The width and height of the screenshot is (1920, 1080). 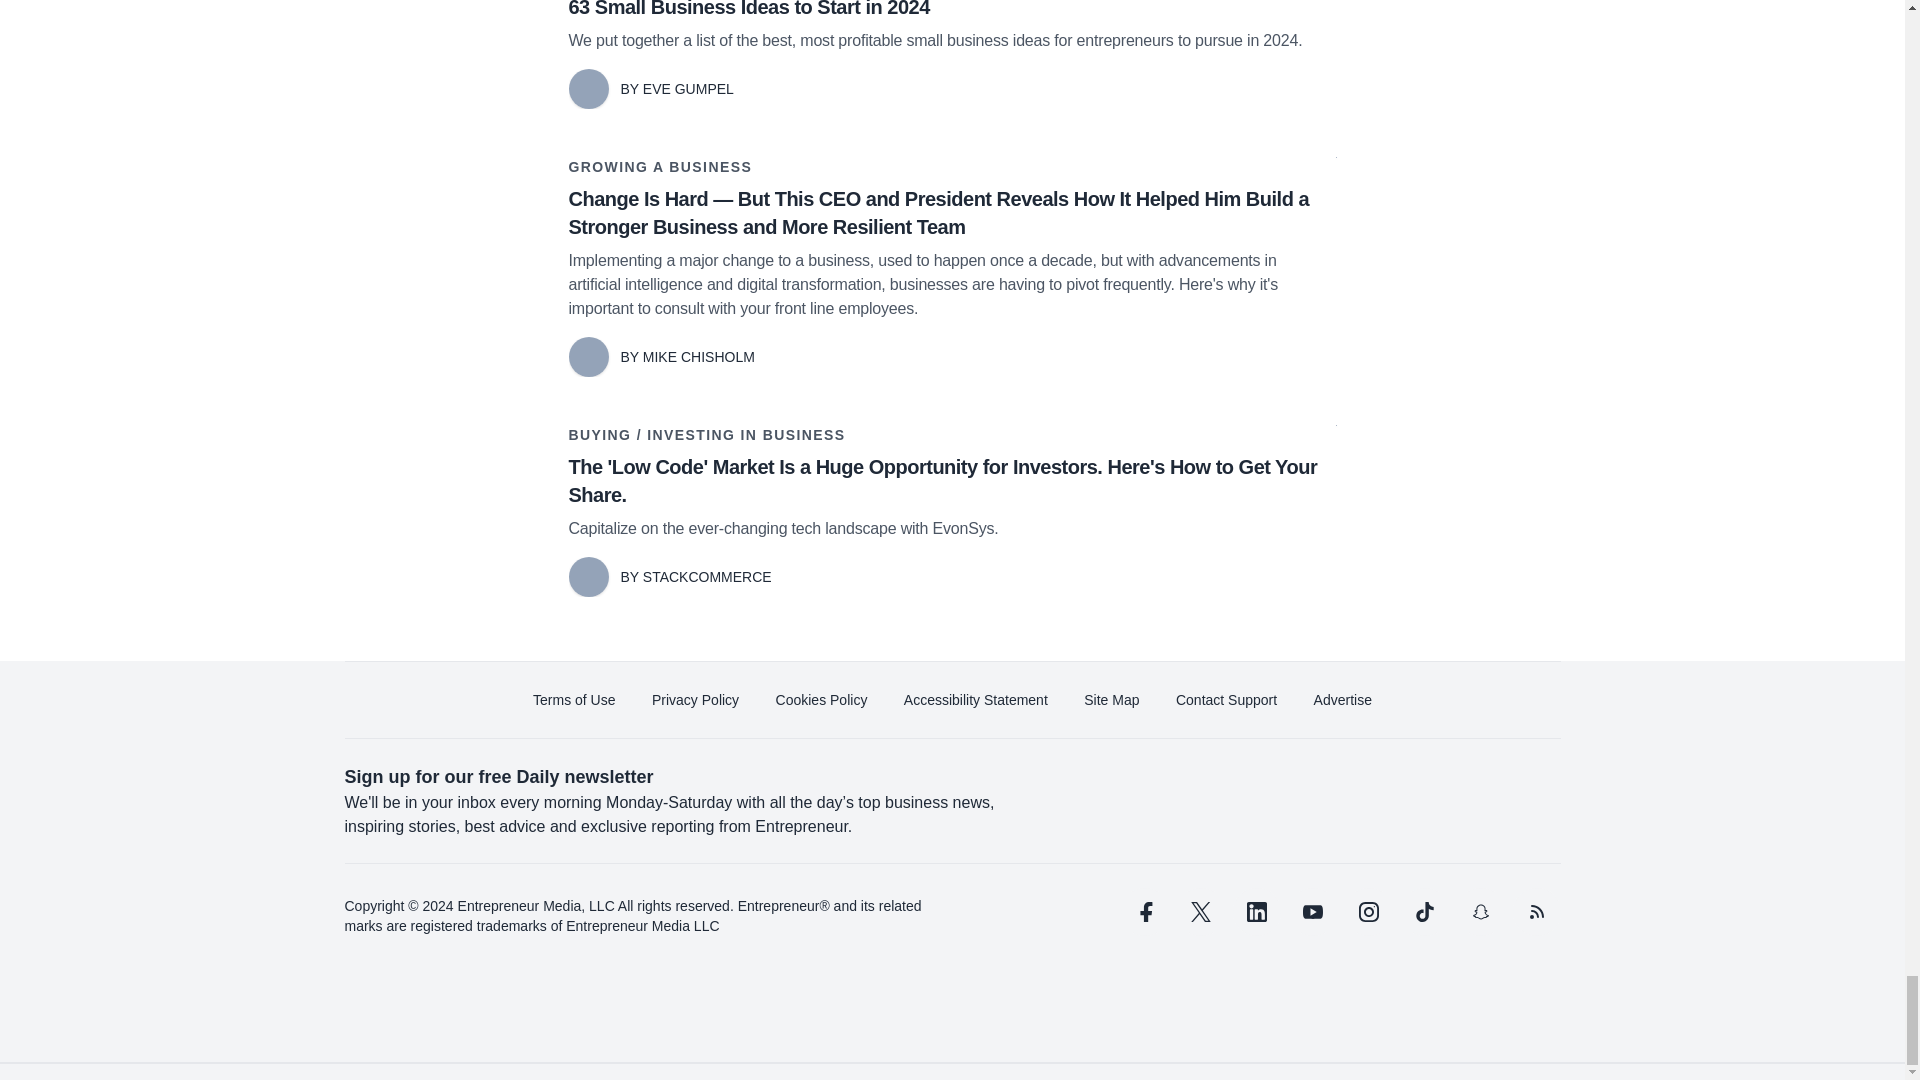 What do you see at coordinates (1479, 912) in the screenshot?
I see `snapchat` at bounding box center [1479, 912].